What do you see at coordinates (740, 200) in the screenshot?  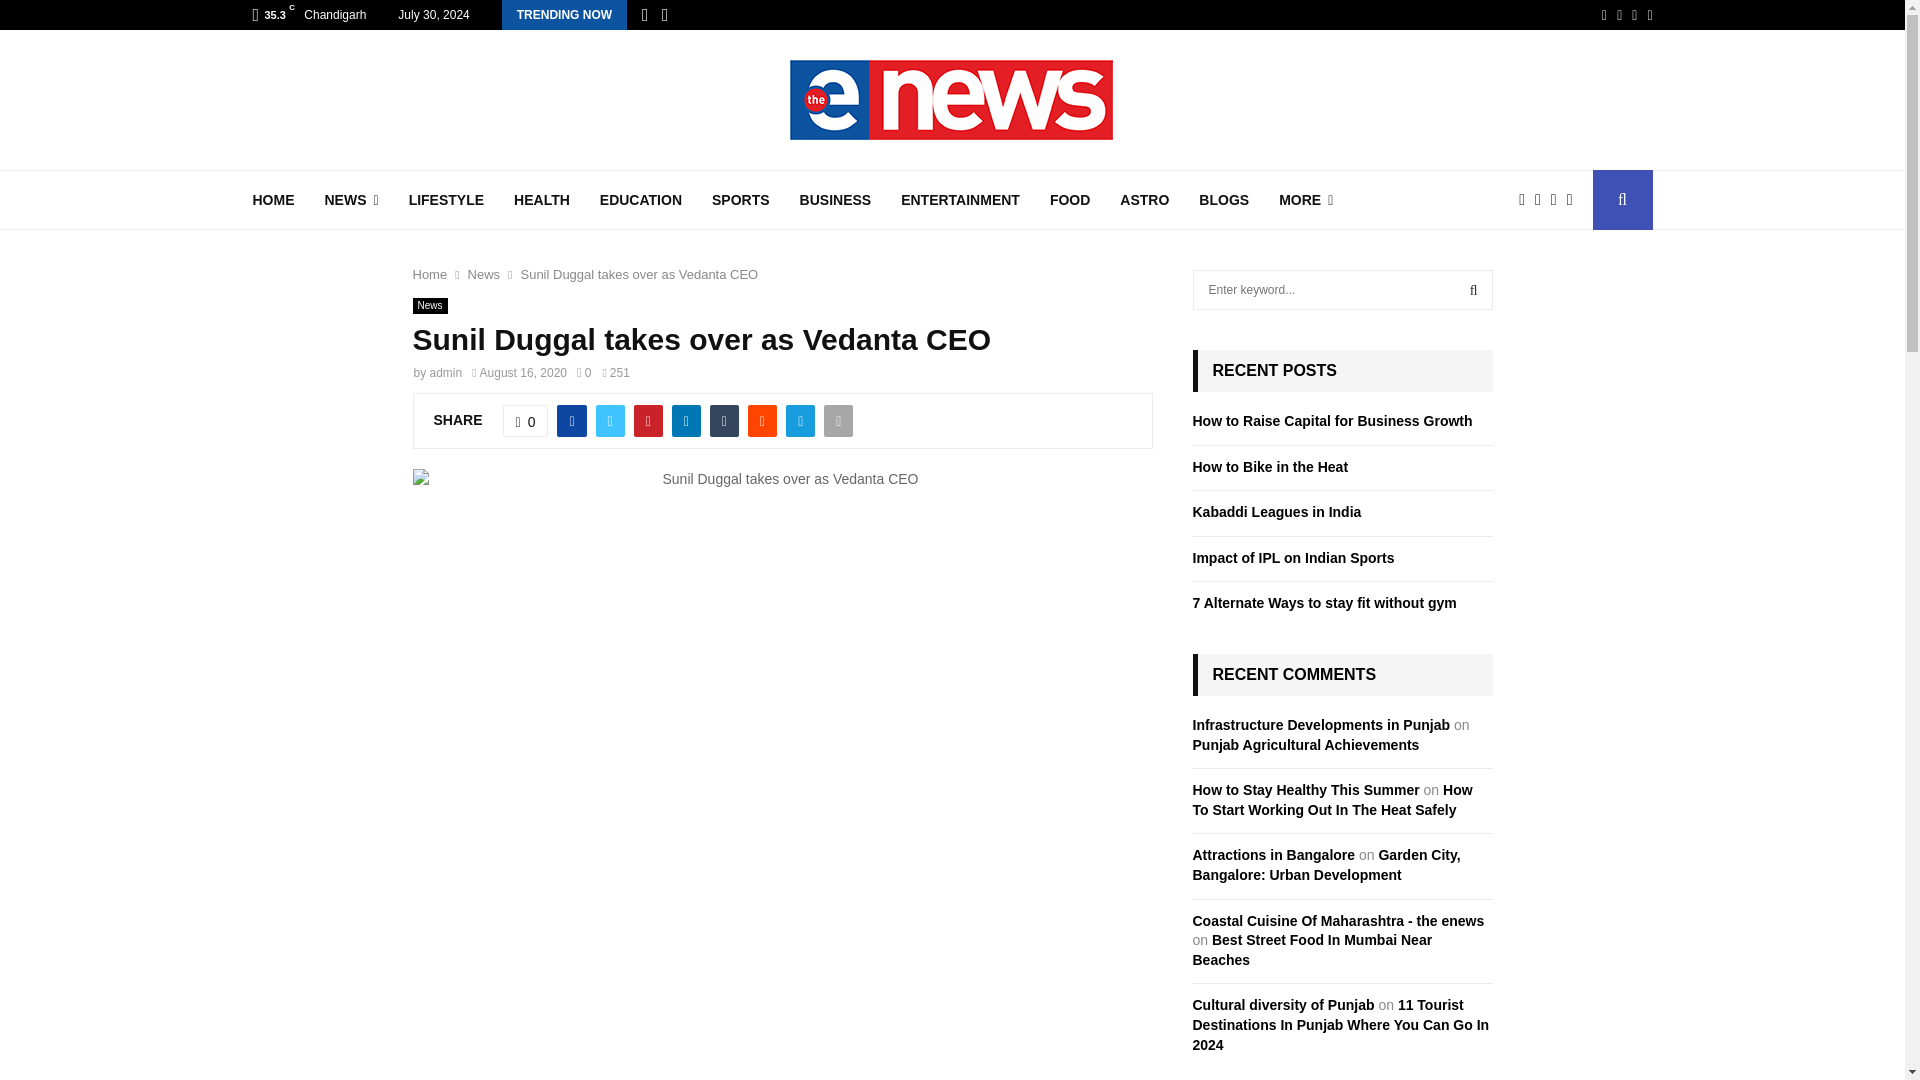 I see `SPORTS` at bounding box center [740, 200].